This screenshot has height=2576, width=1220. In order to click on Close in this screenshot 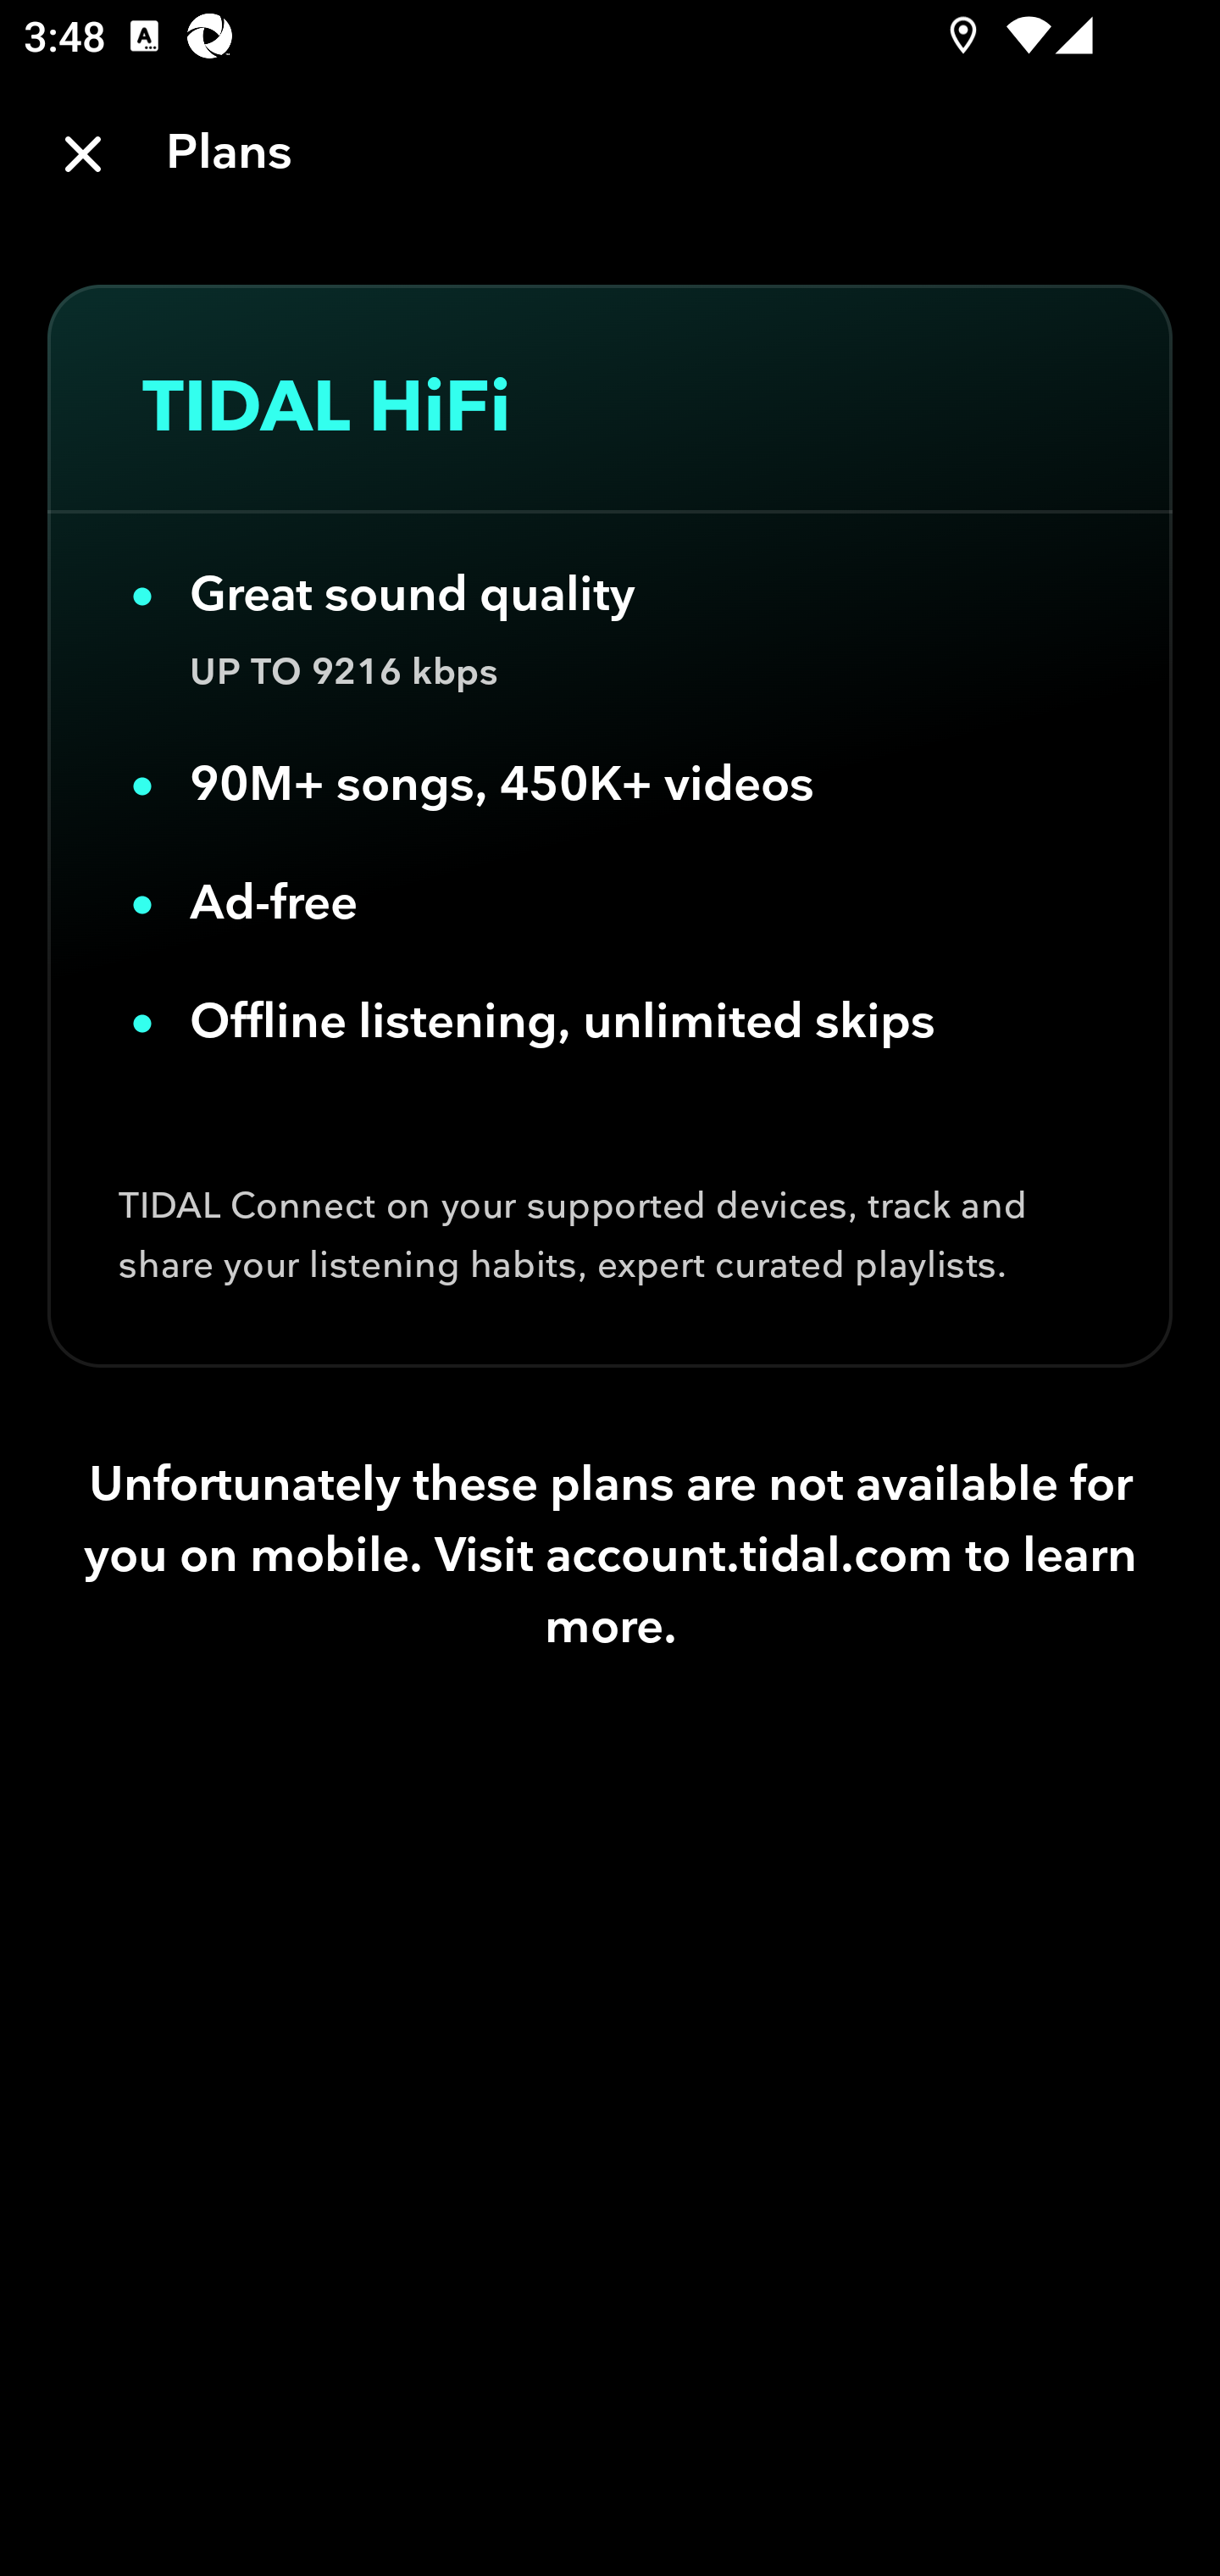, I will do `click(83, 154)`.